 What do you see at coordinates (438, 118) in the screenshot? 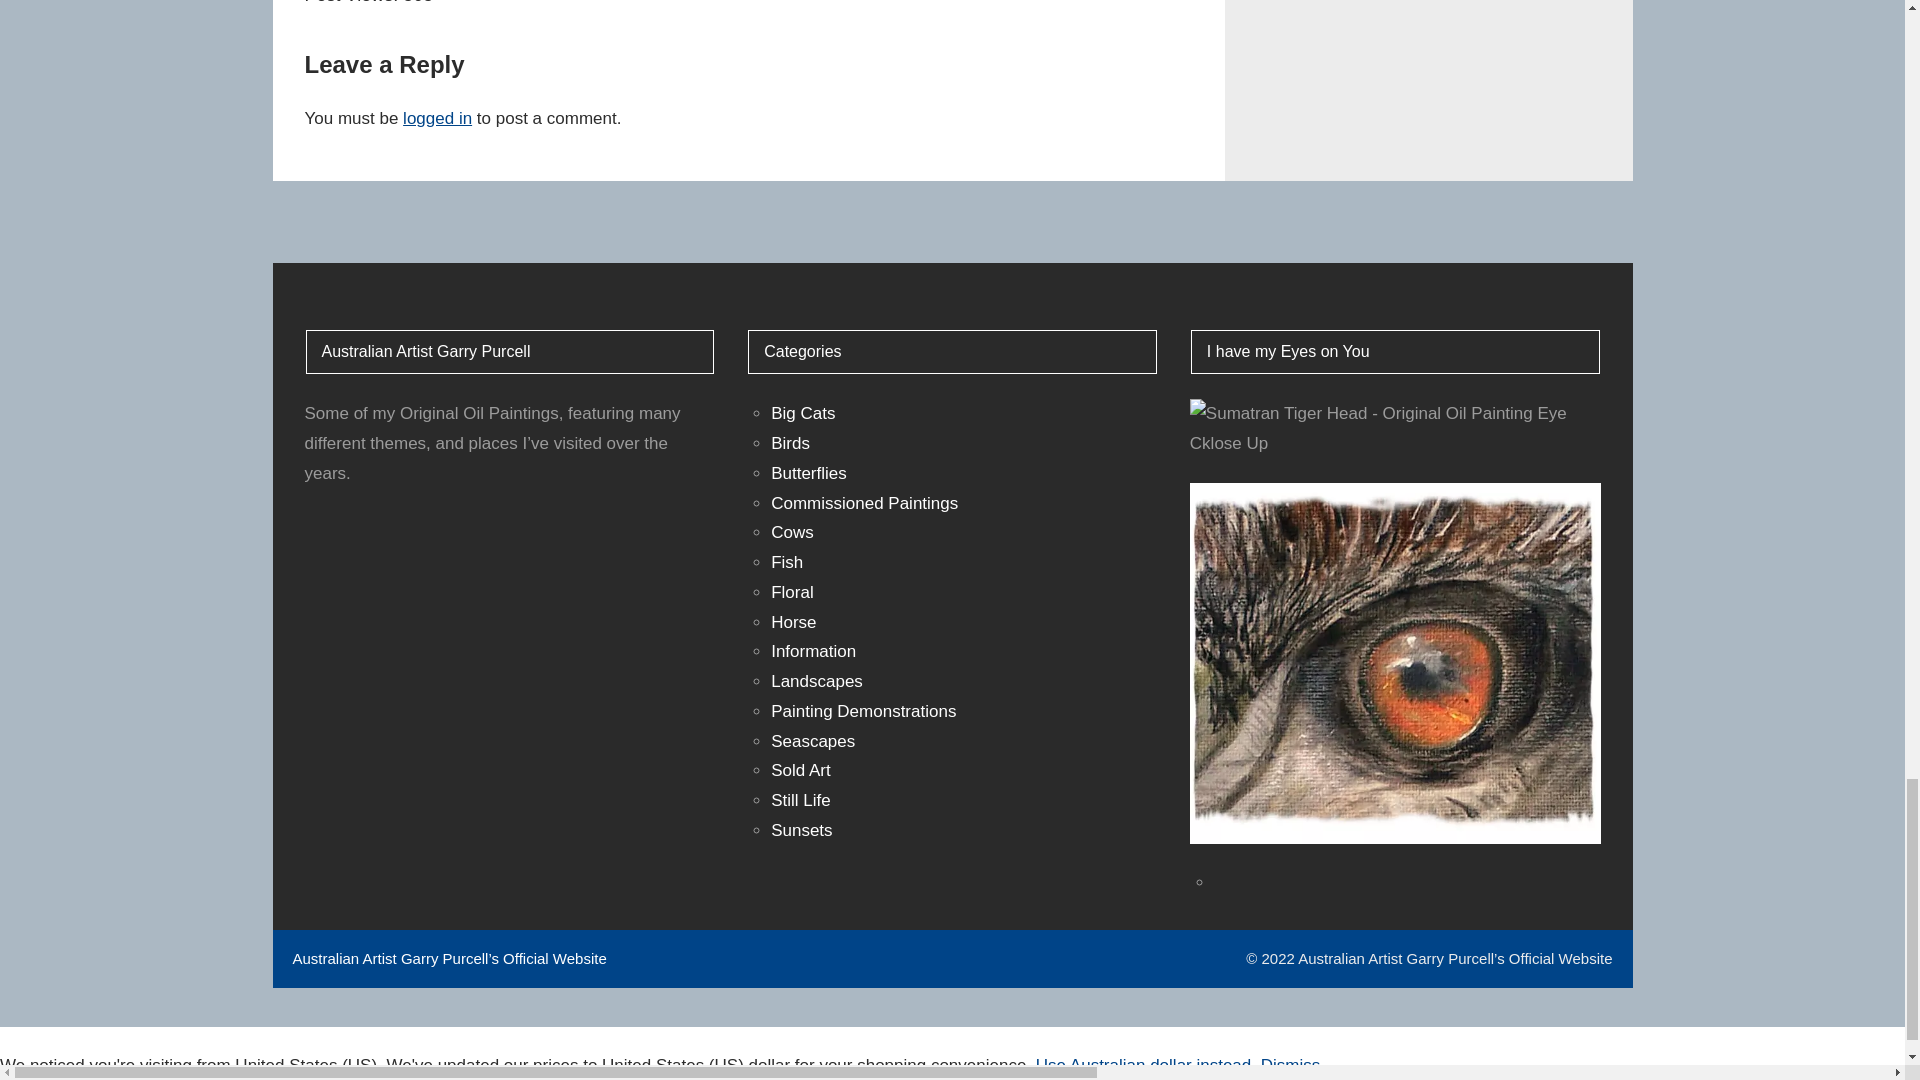
I see `logged in` at bounding box center [438, 118].